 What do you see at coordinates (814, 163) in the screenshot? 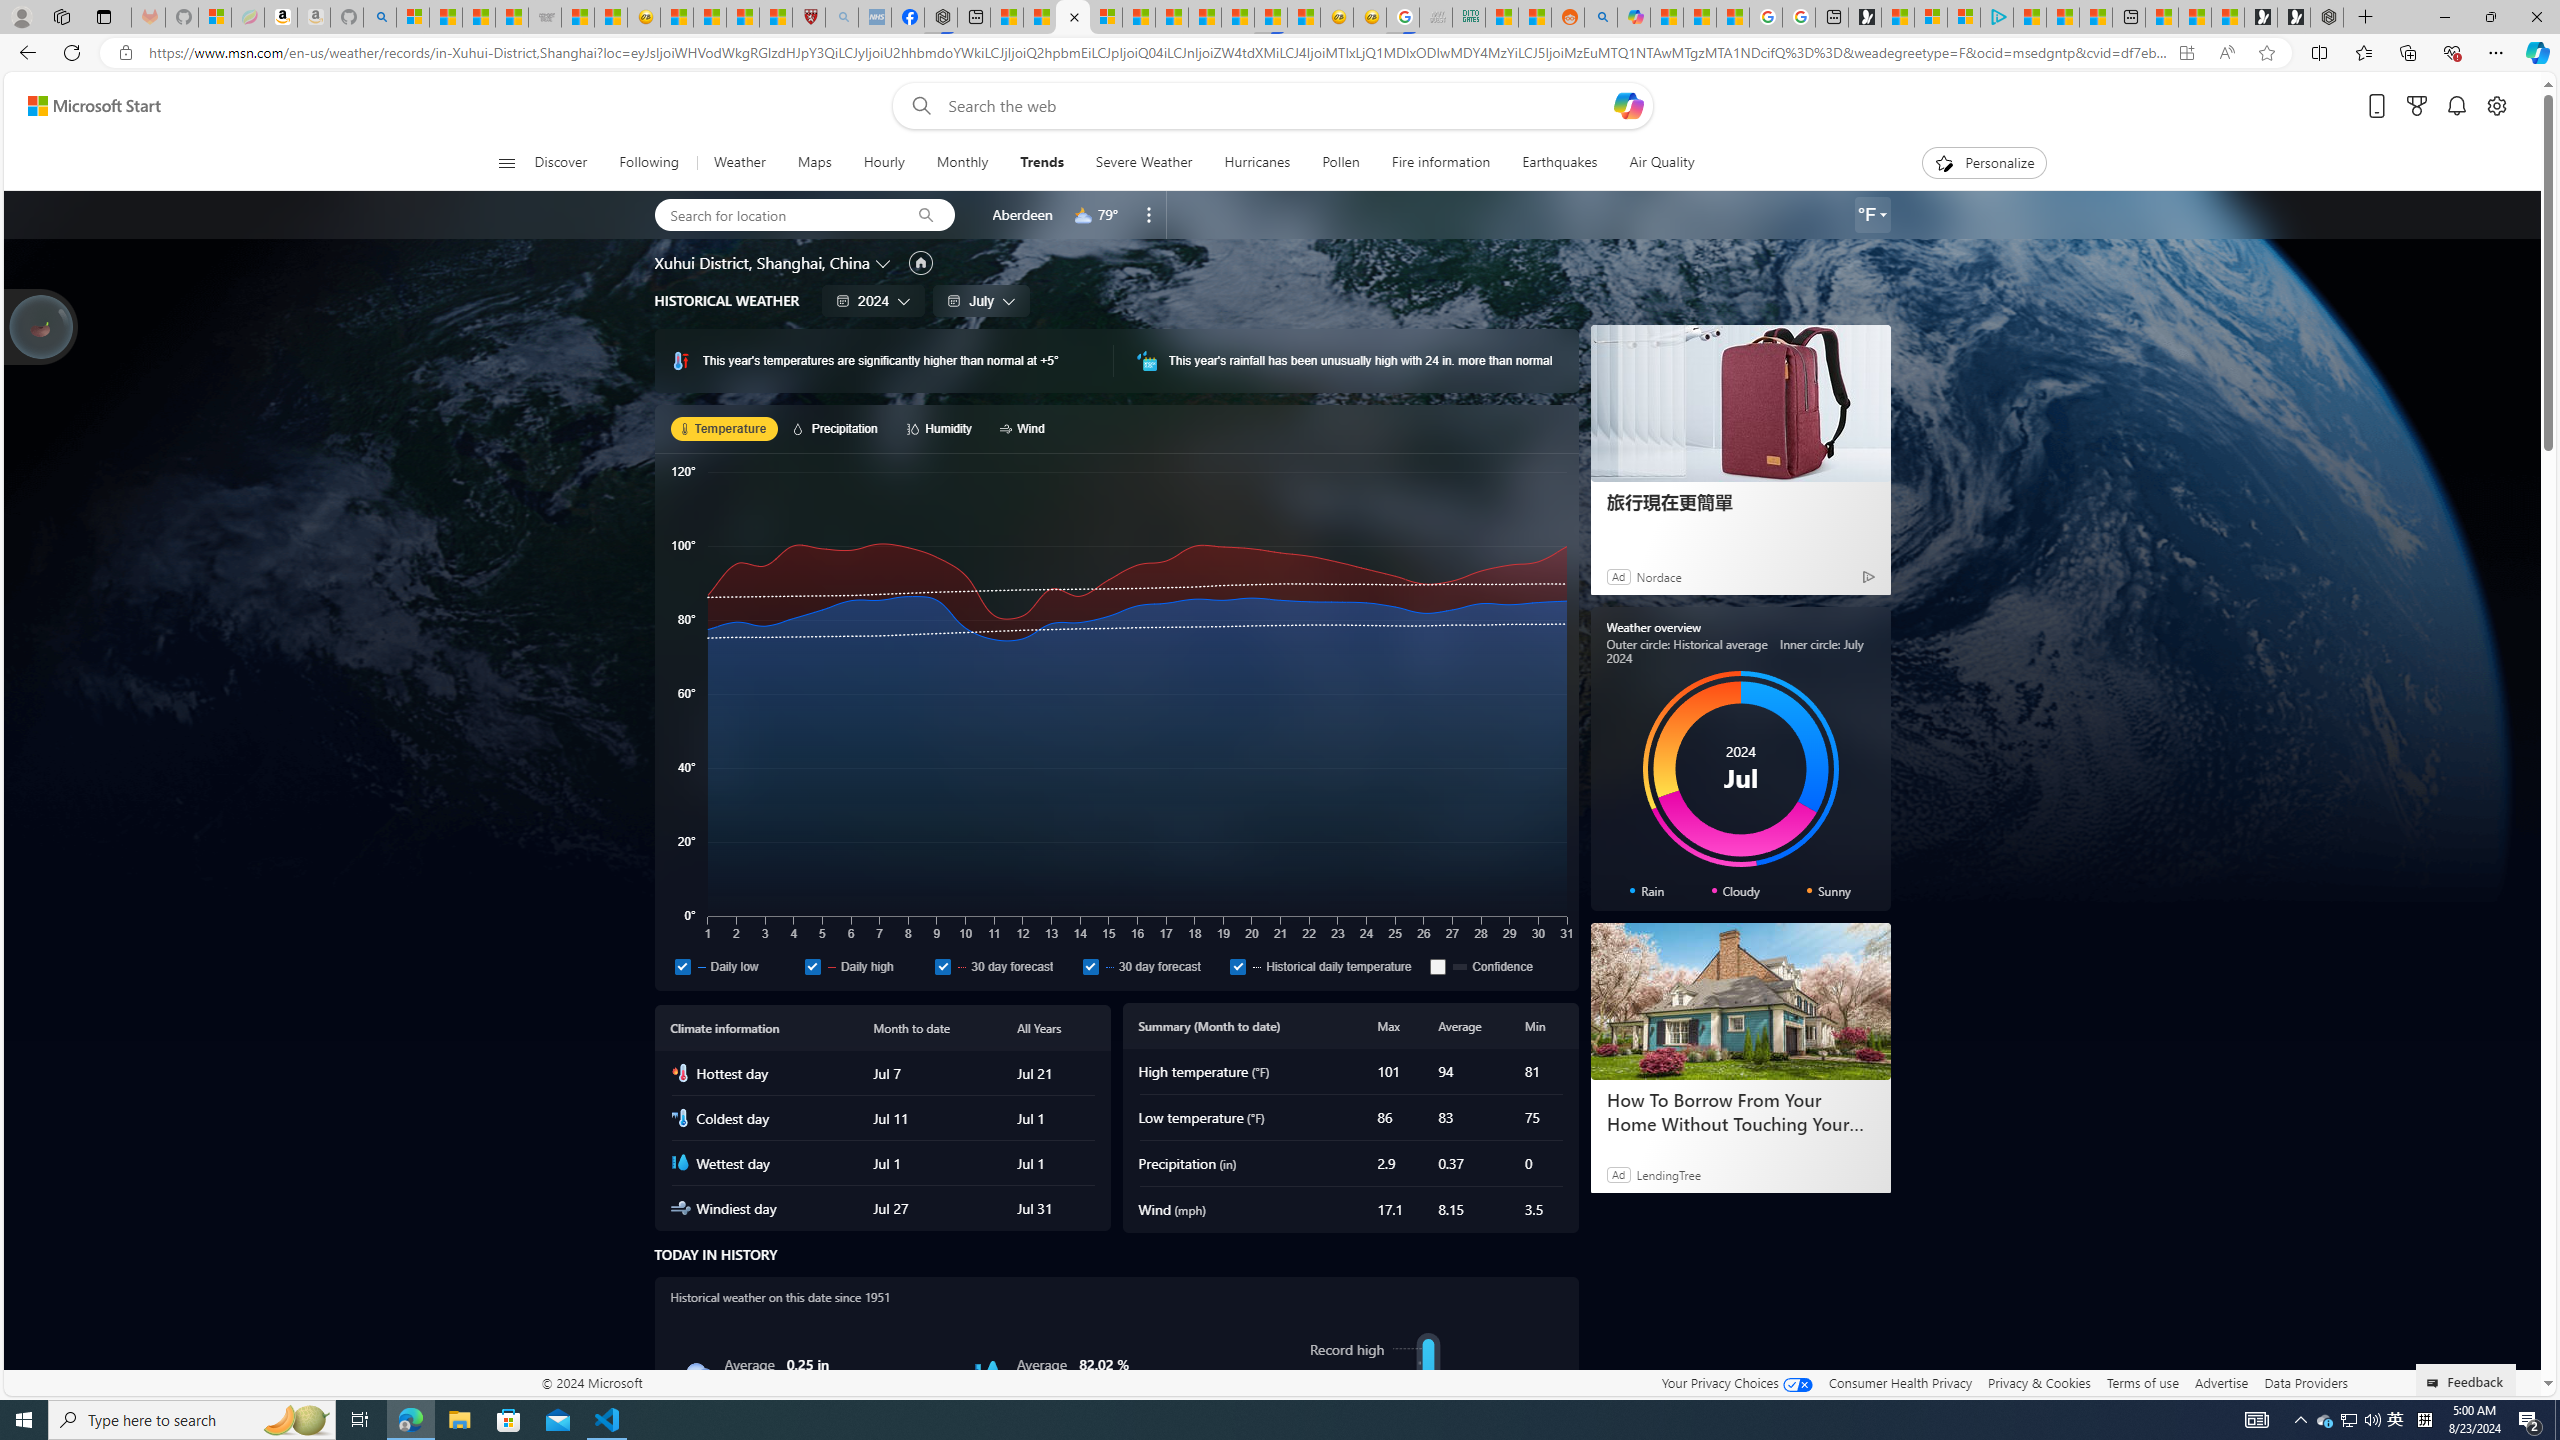
I see `Maps` at bounding box center [814, 163].